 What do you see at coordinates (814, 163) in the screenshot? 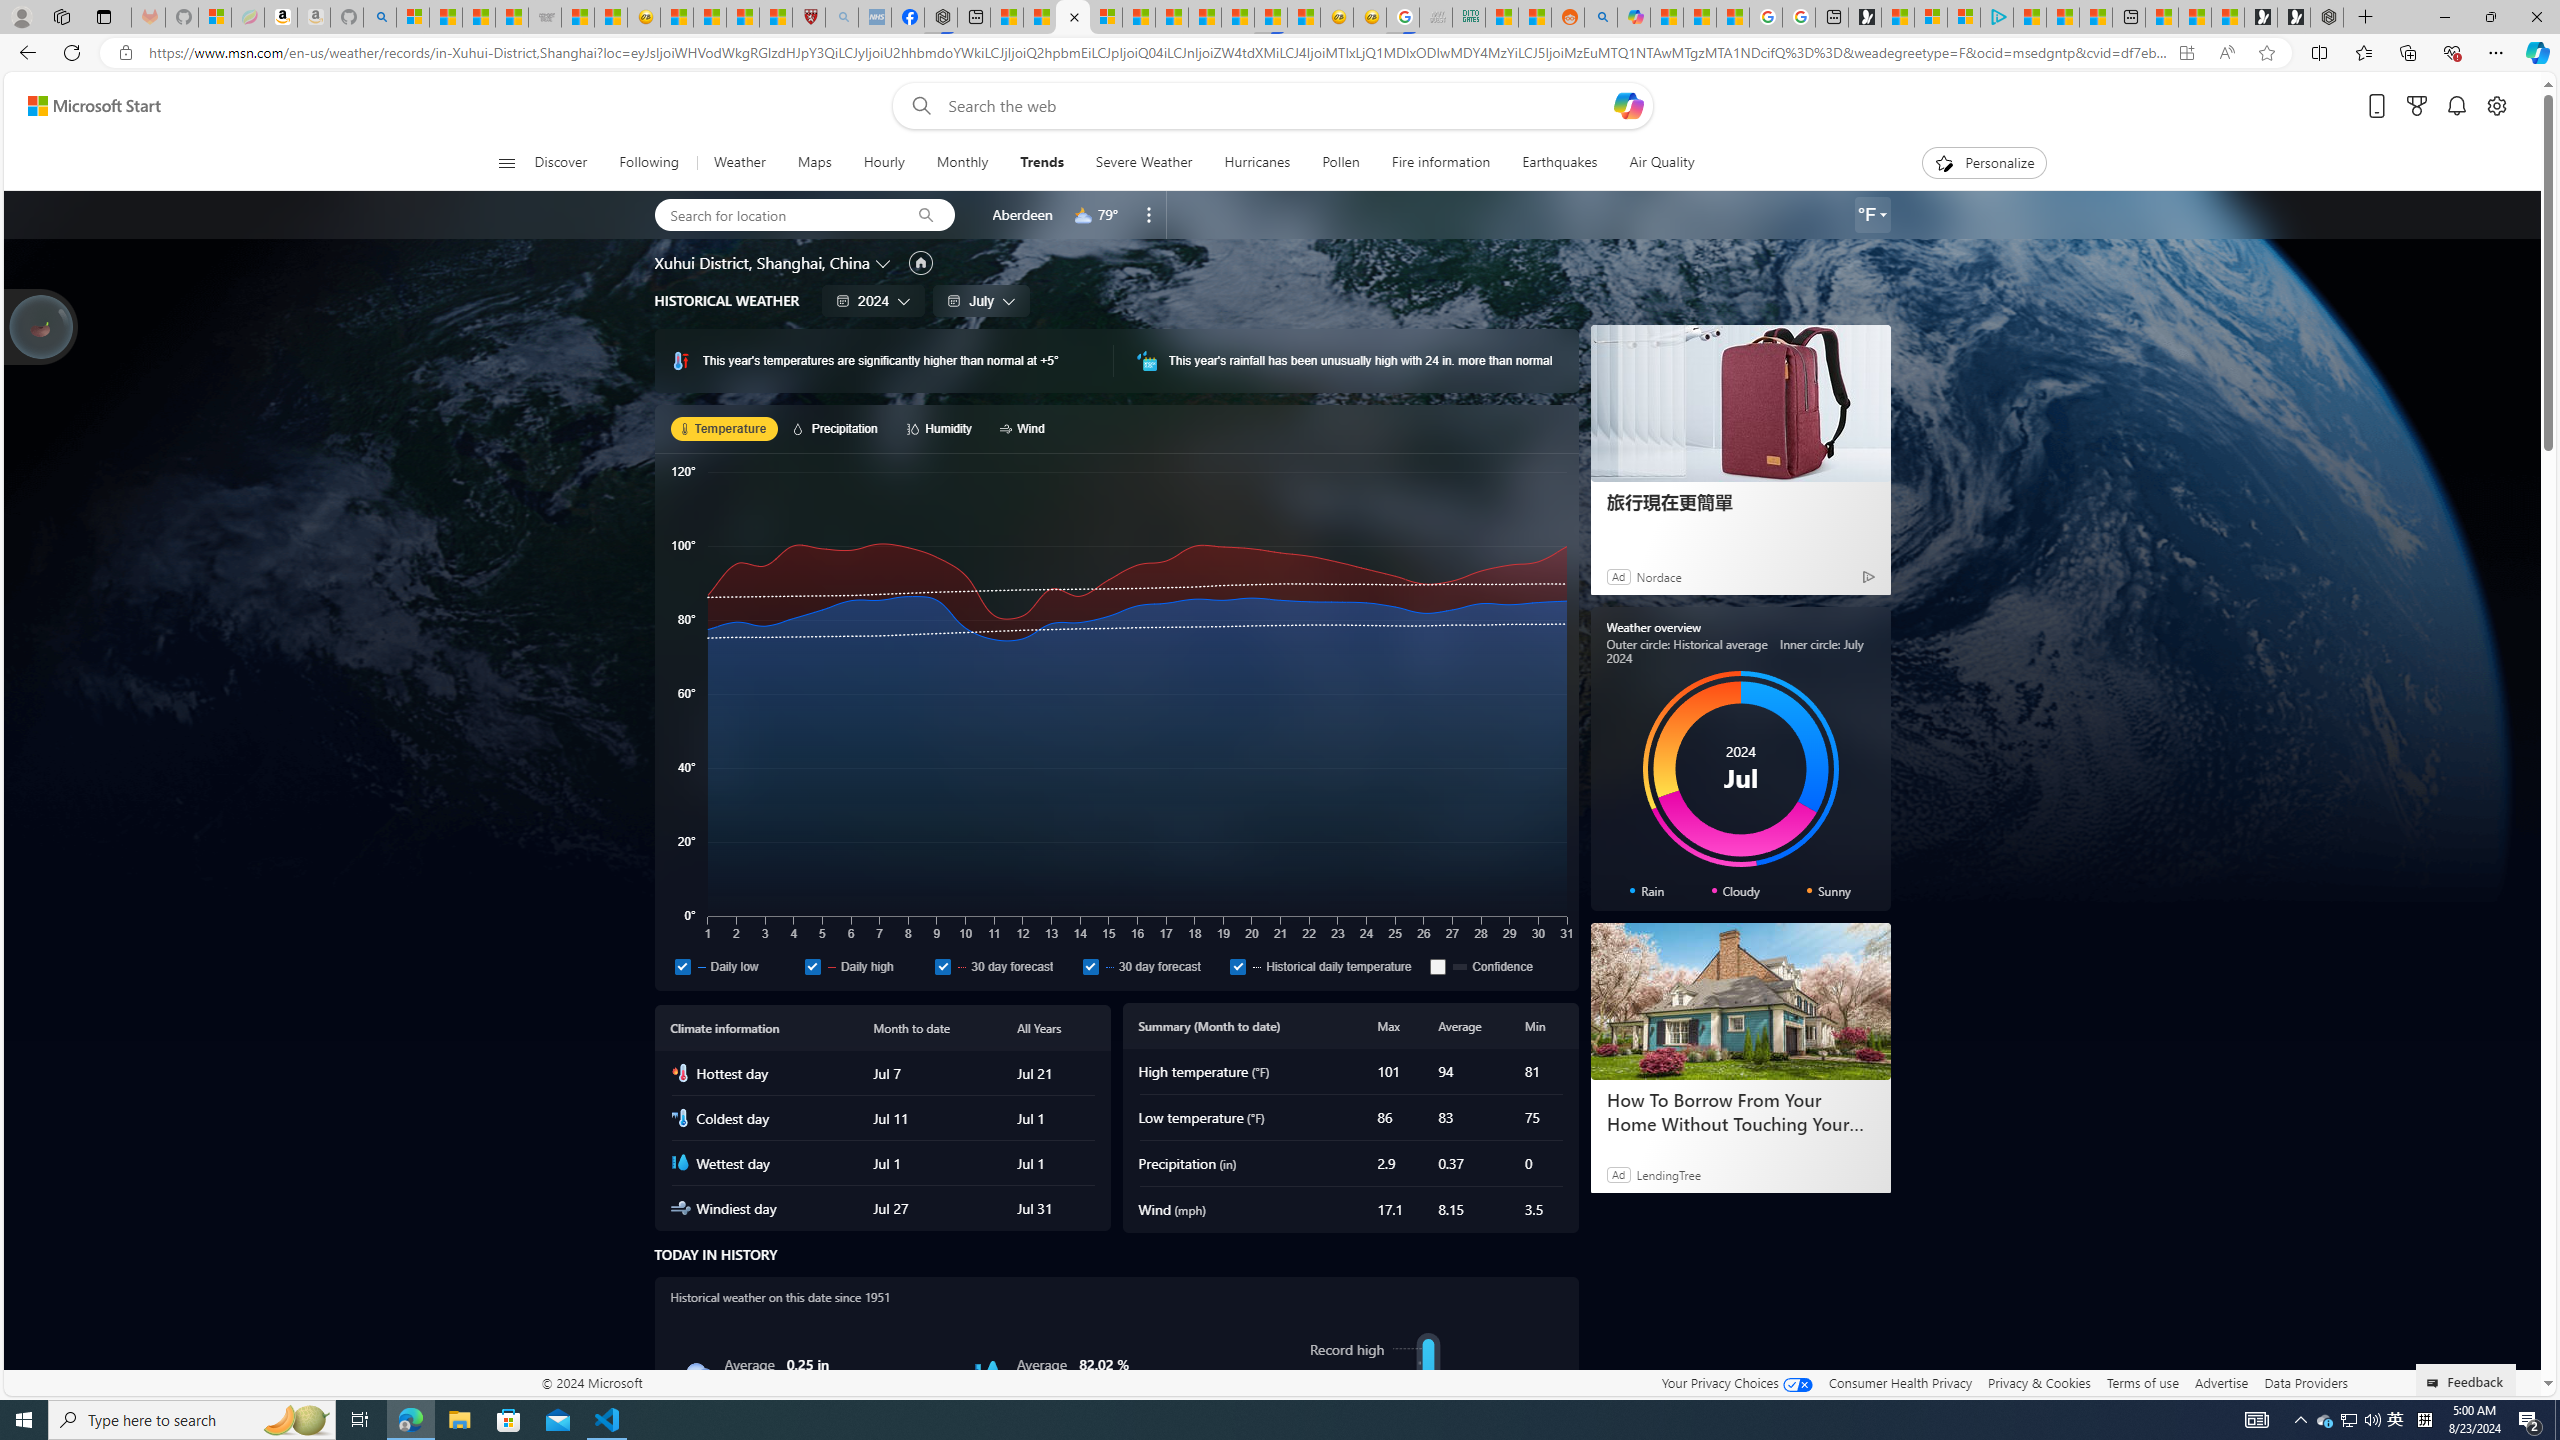
I see `Maps` at bounding box center [814, 163].